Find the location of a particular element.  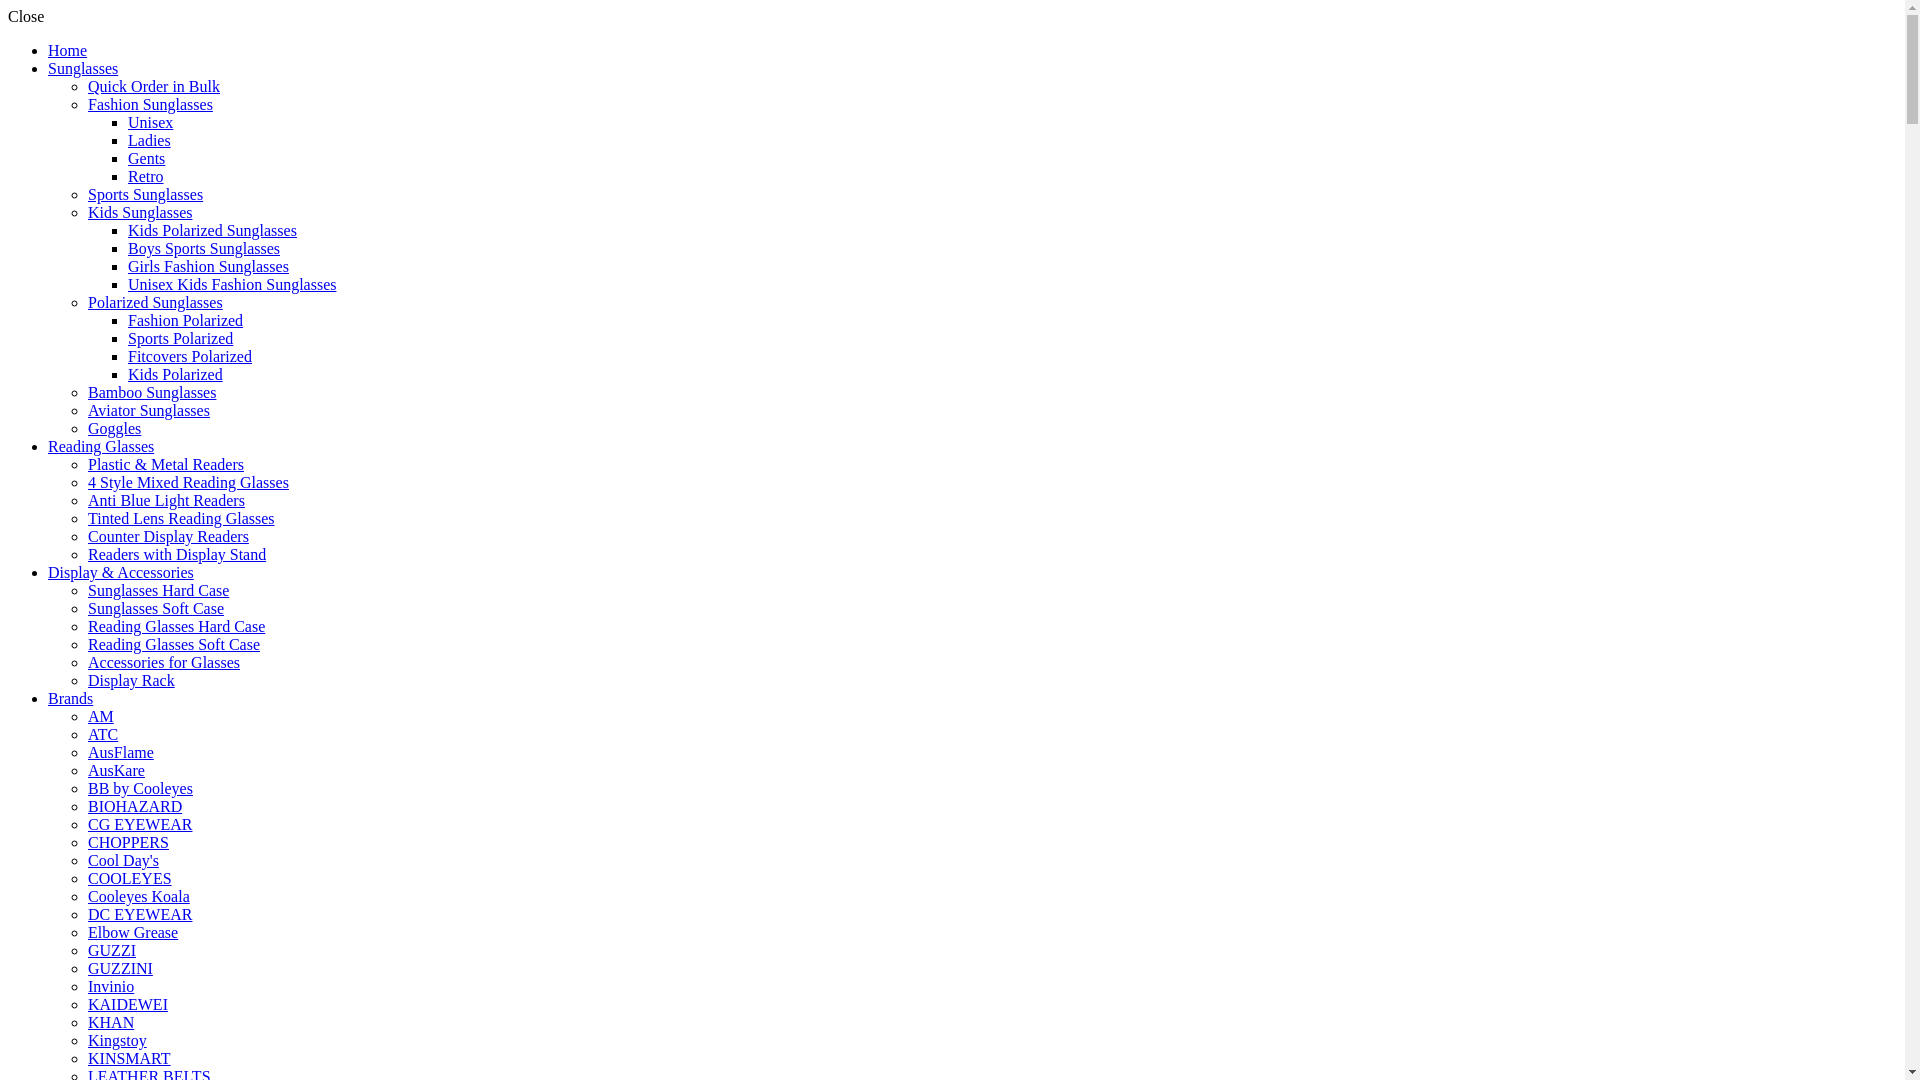

Reading Glasses Hard Case is located at coordinates (176, 626).